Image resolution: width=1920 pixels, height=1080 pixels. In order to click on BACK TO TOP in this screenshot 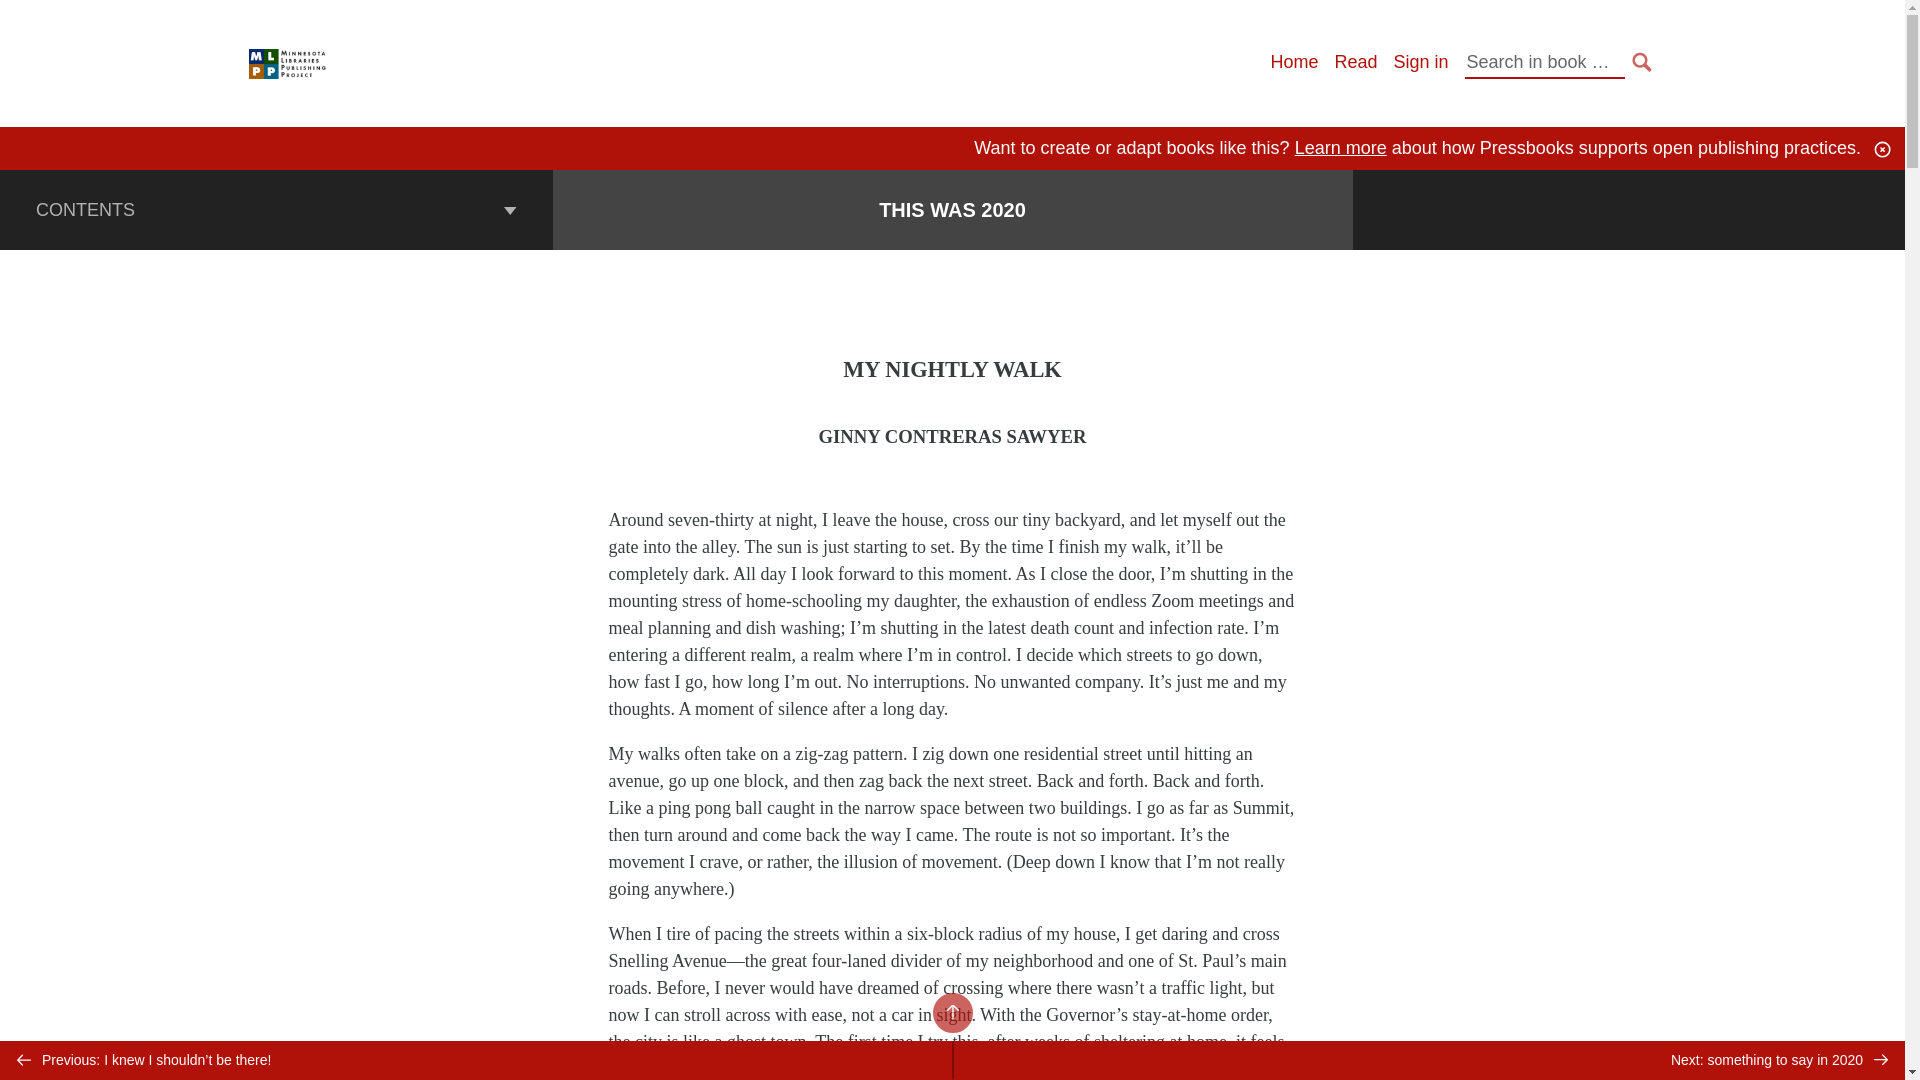, I will do `click(951, 1012)`.